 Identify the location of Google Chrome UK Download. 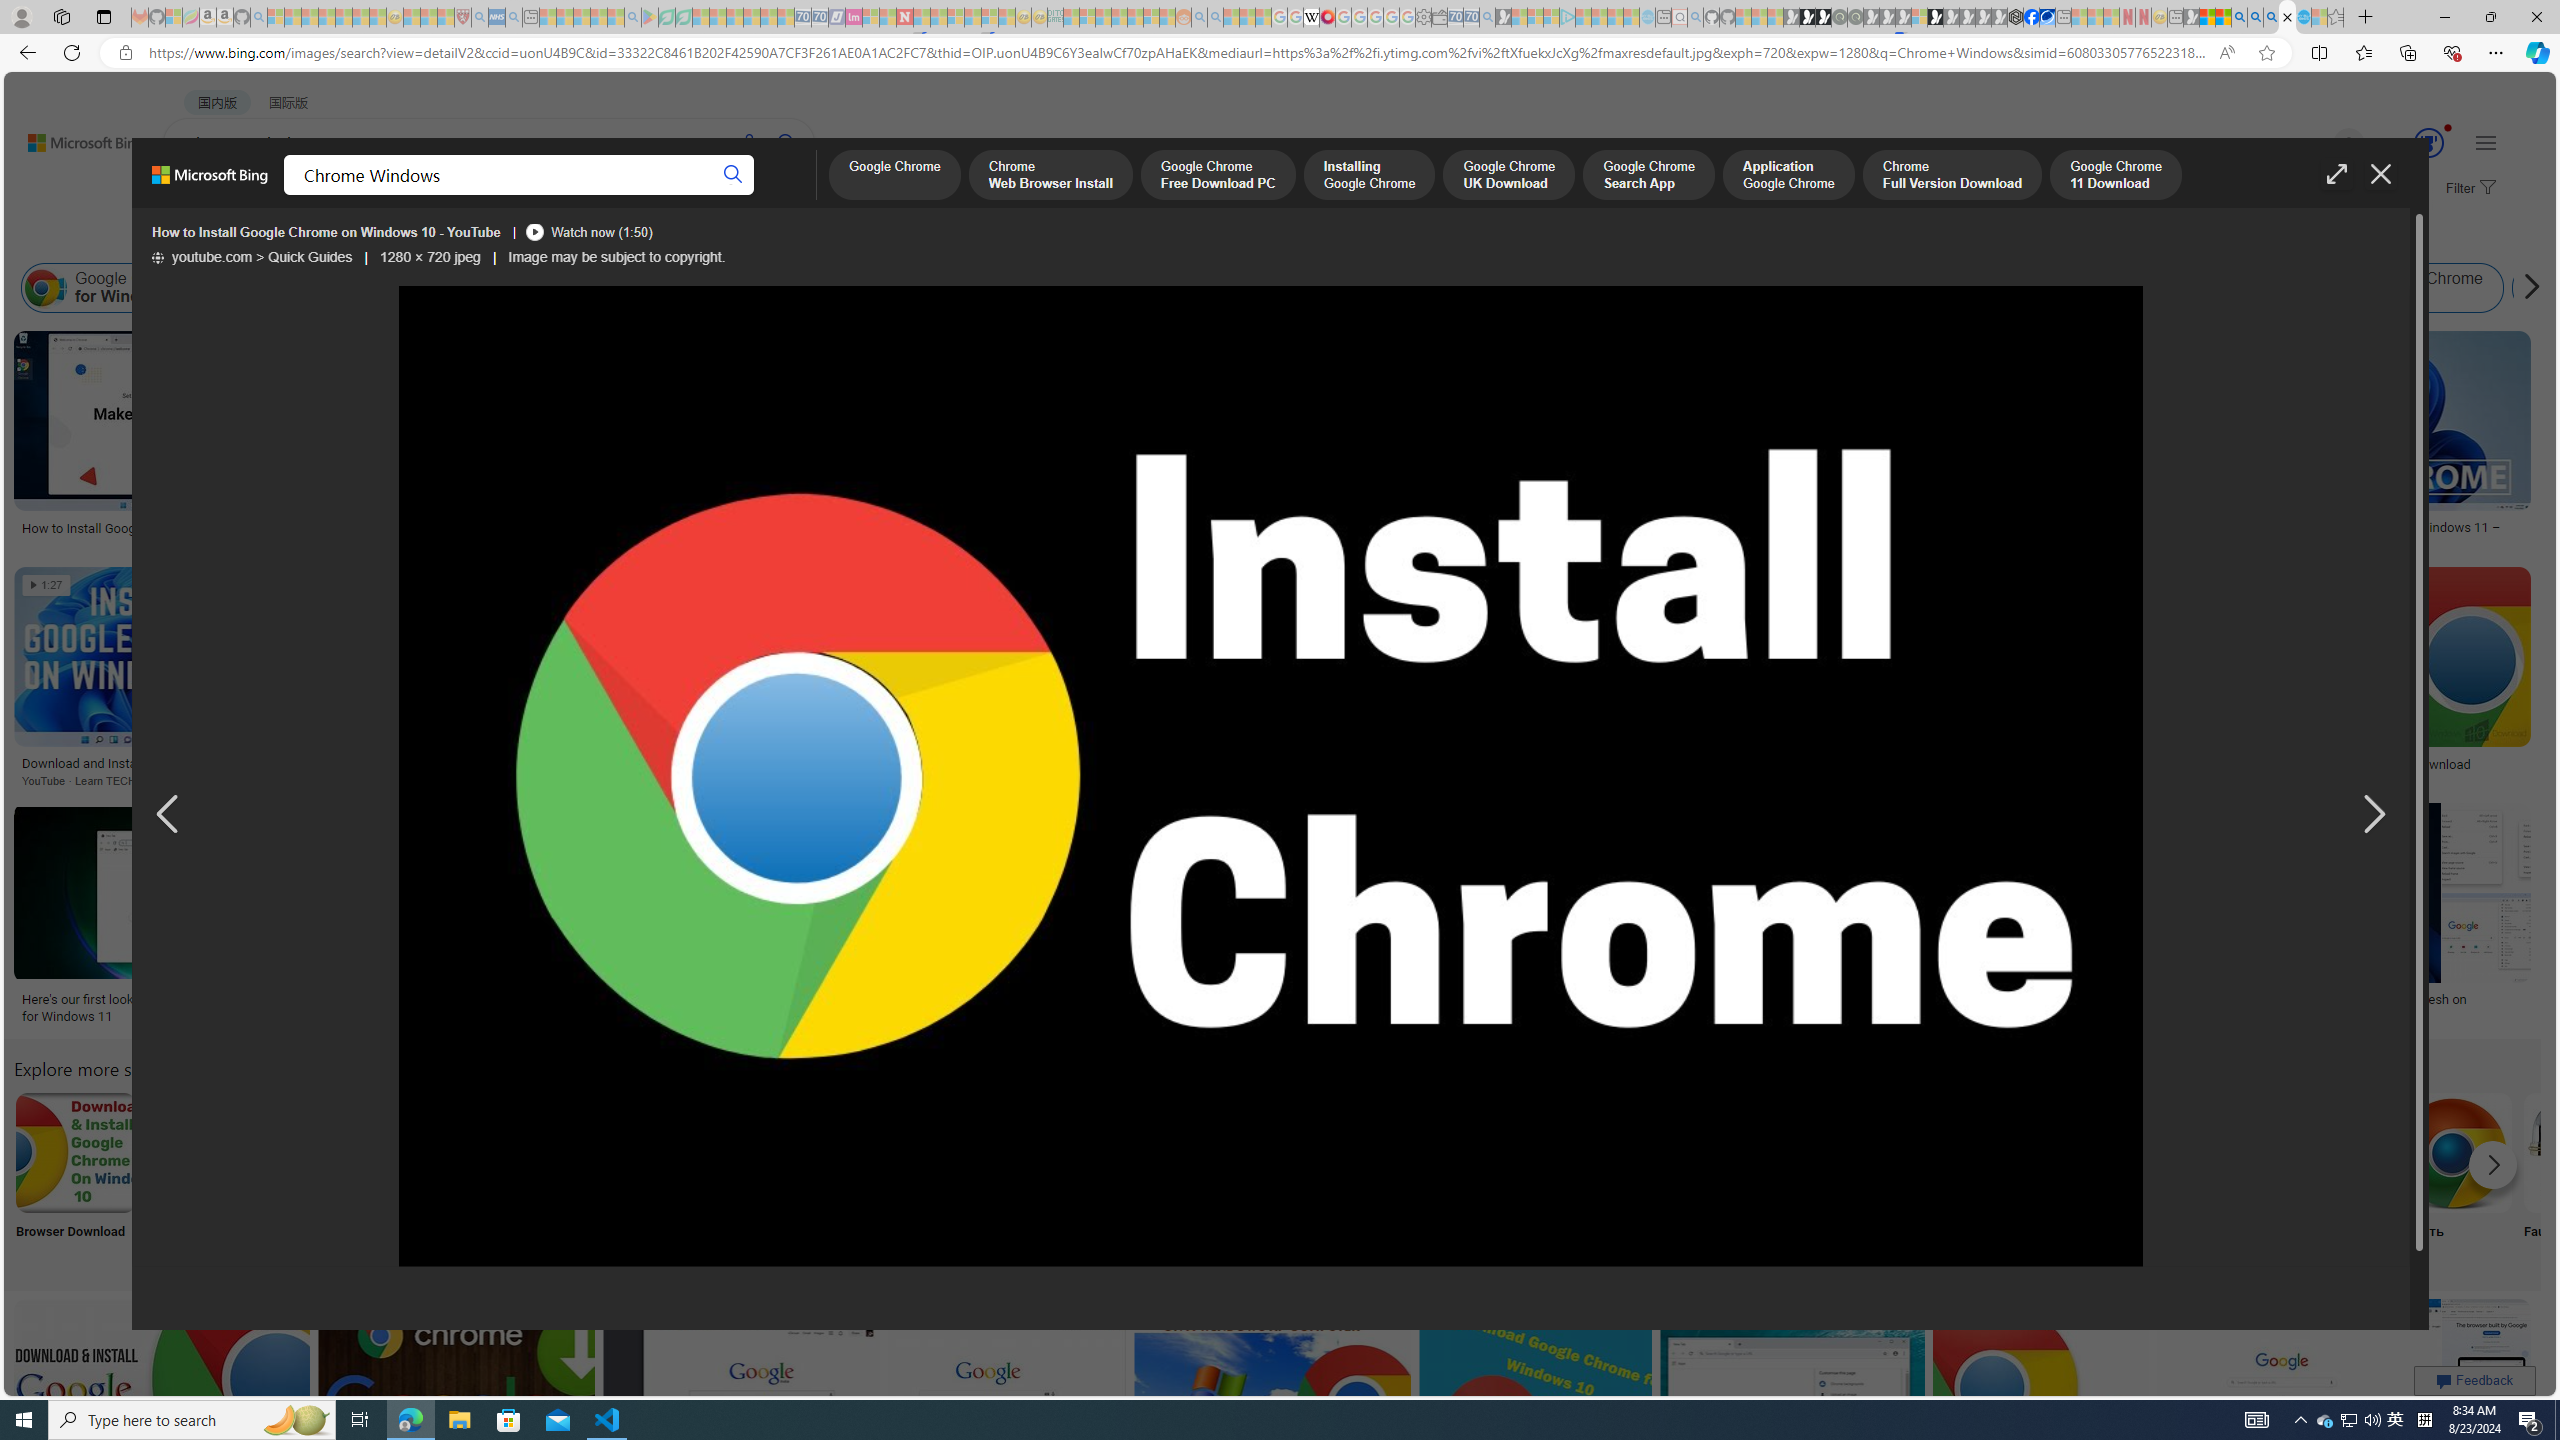
(1508, 176).